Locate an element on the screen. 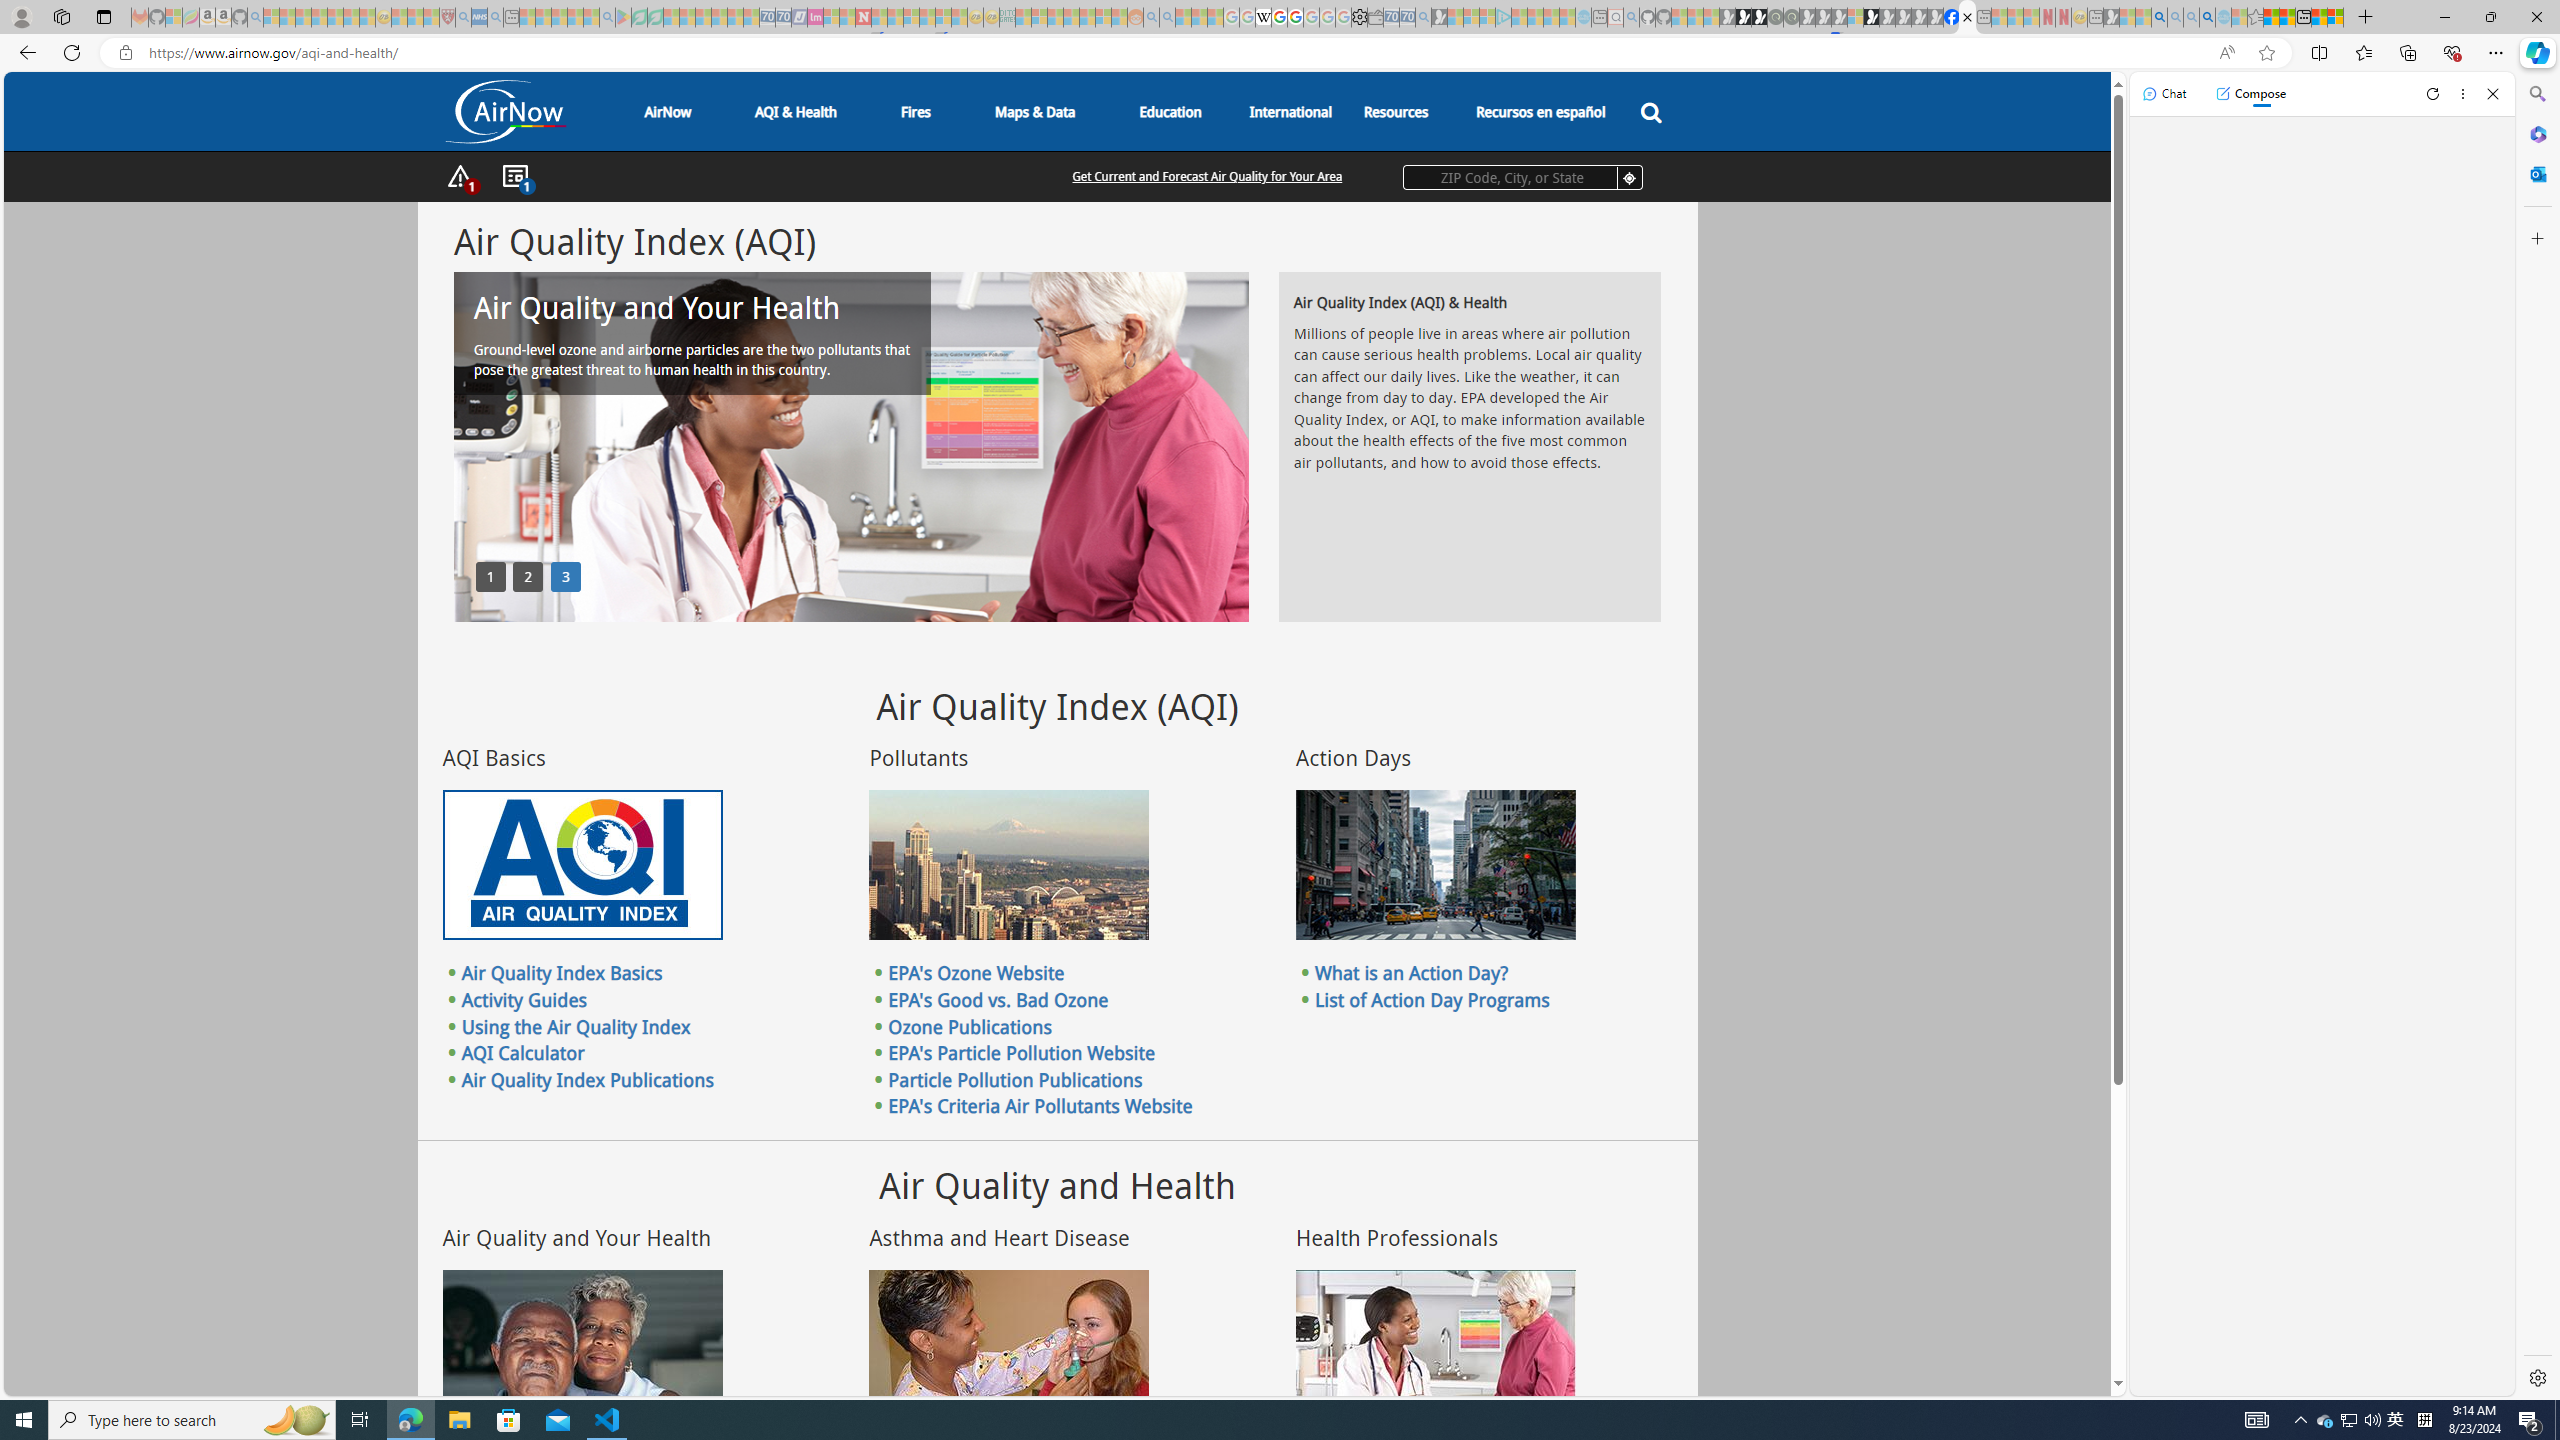  EPA's Ozone Website is located at coordinates (976, 973).